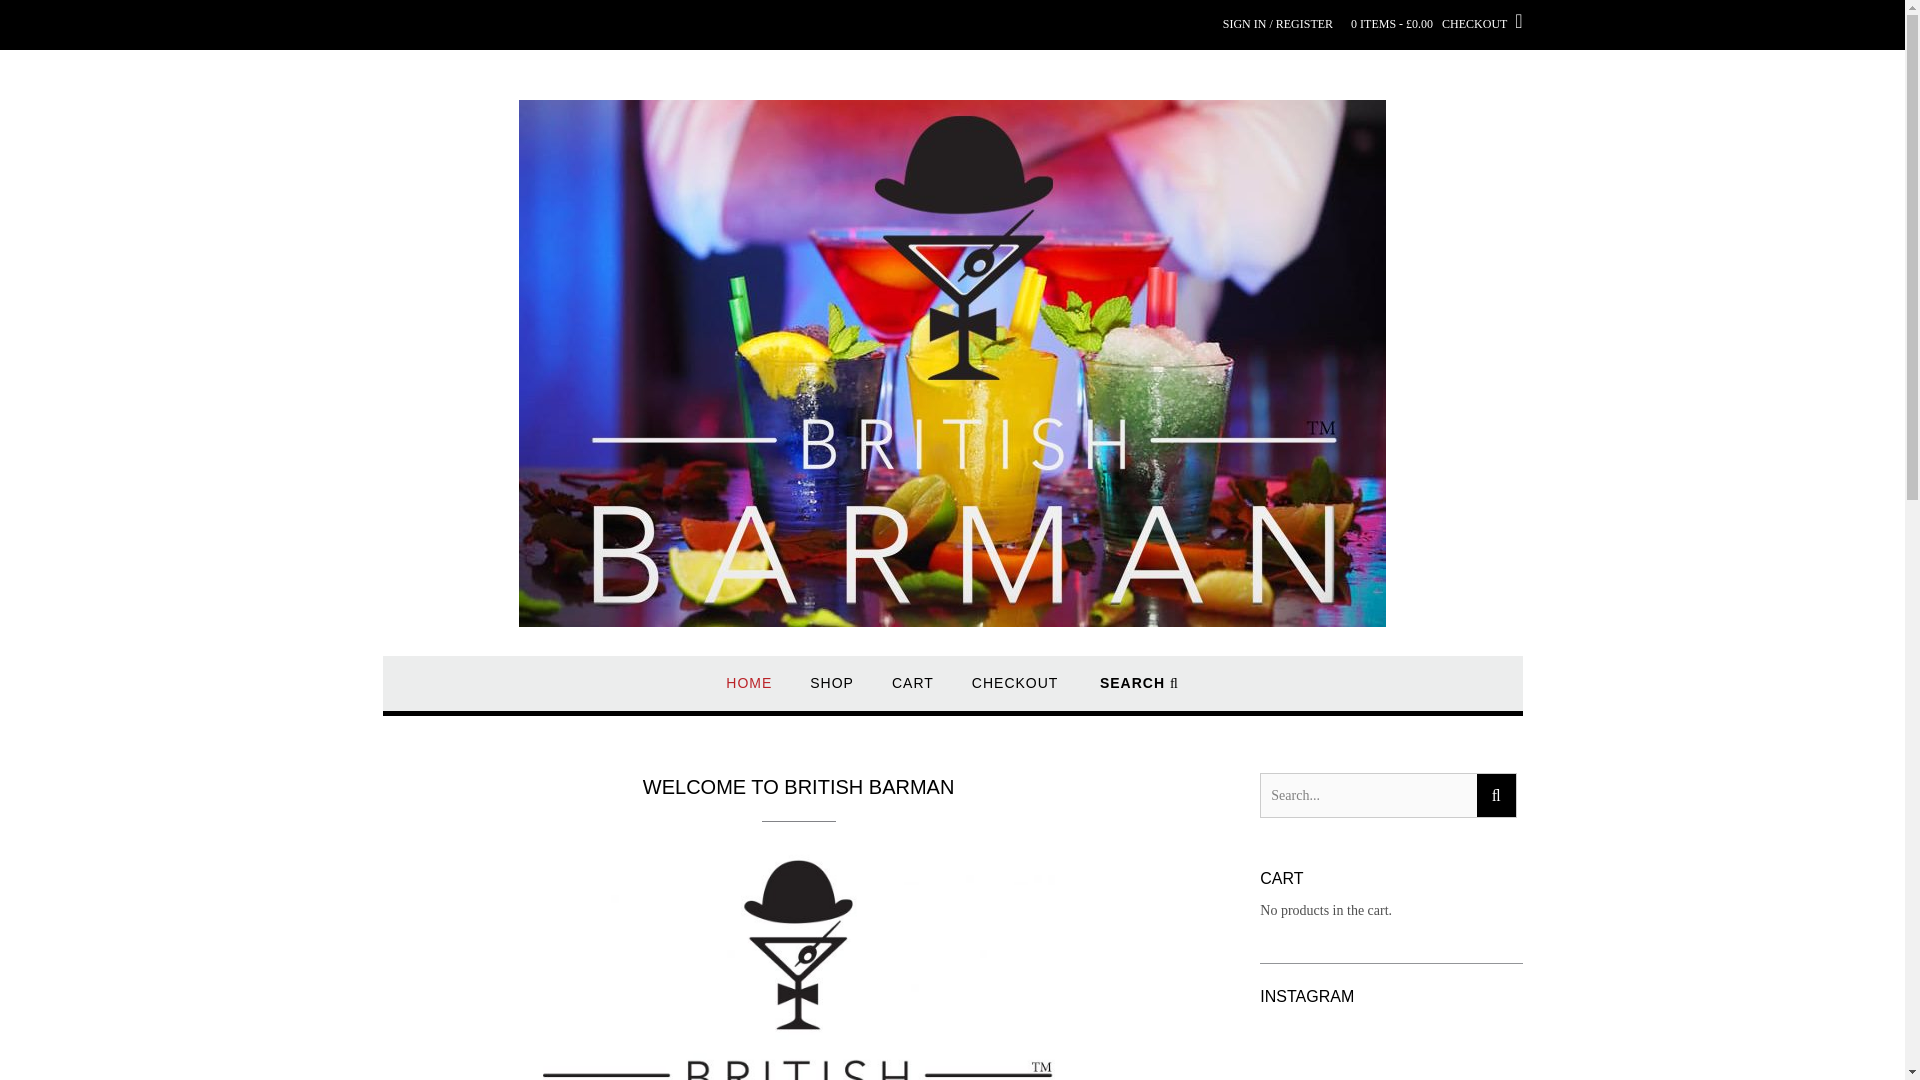  What do you see at coordinates (1139, 692) in the screenshot?
I see `SEARCH` at bounding box center [1139, 692].